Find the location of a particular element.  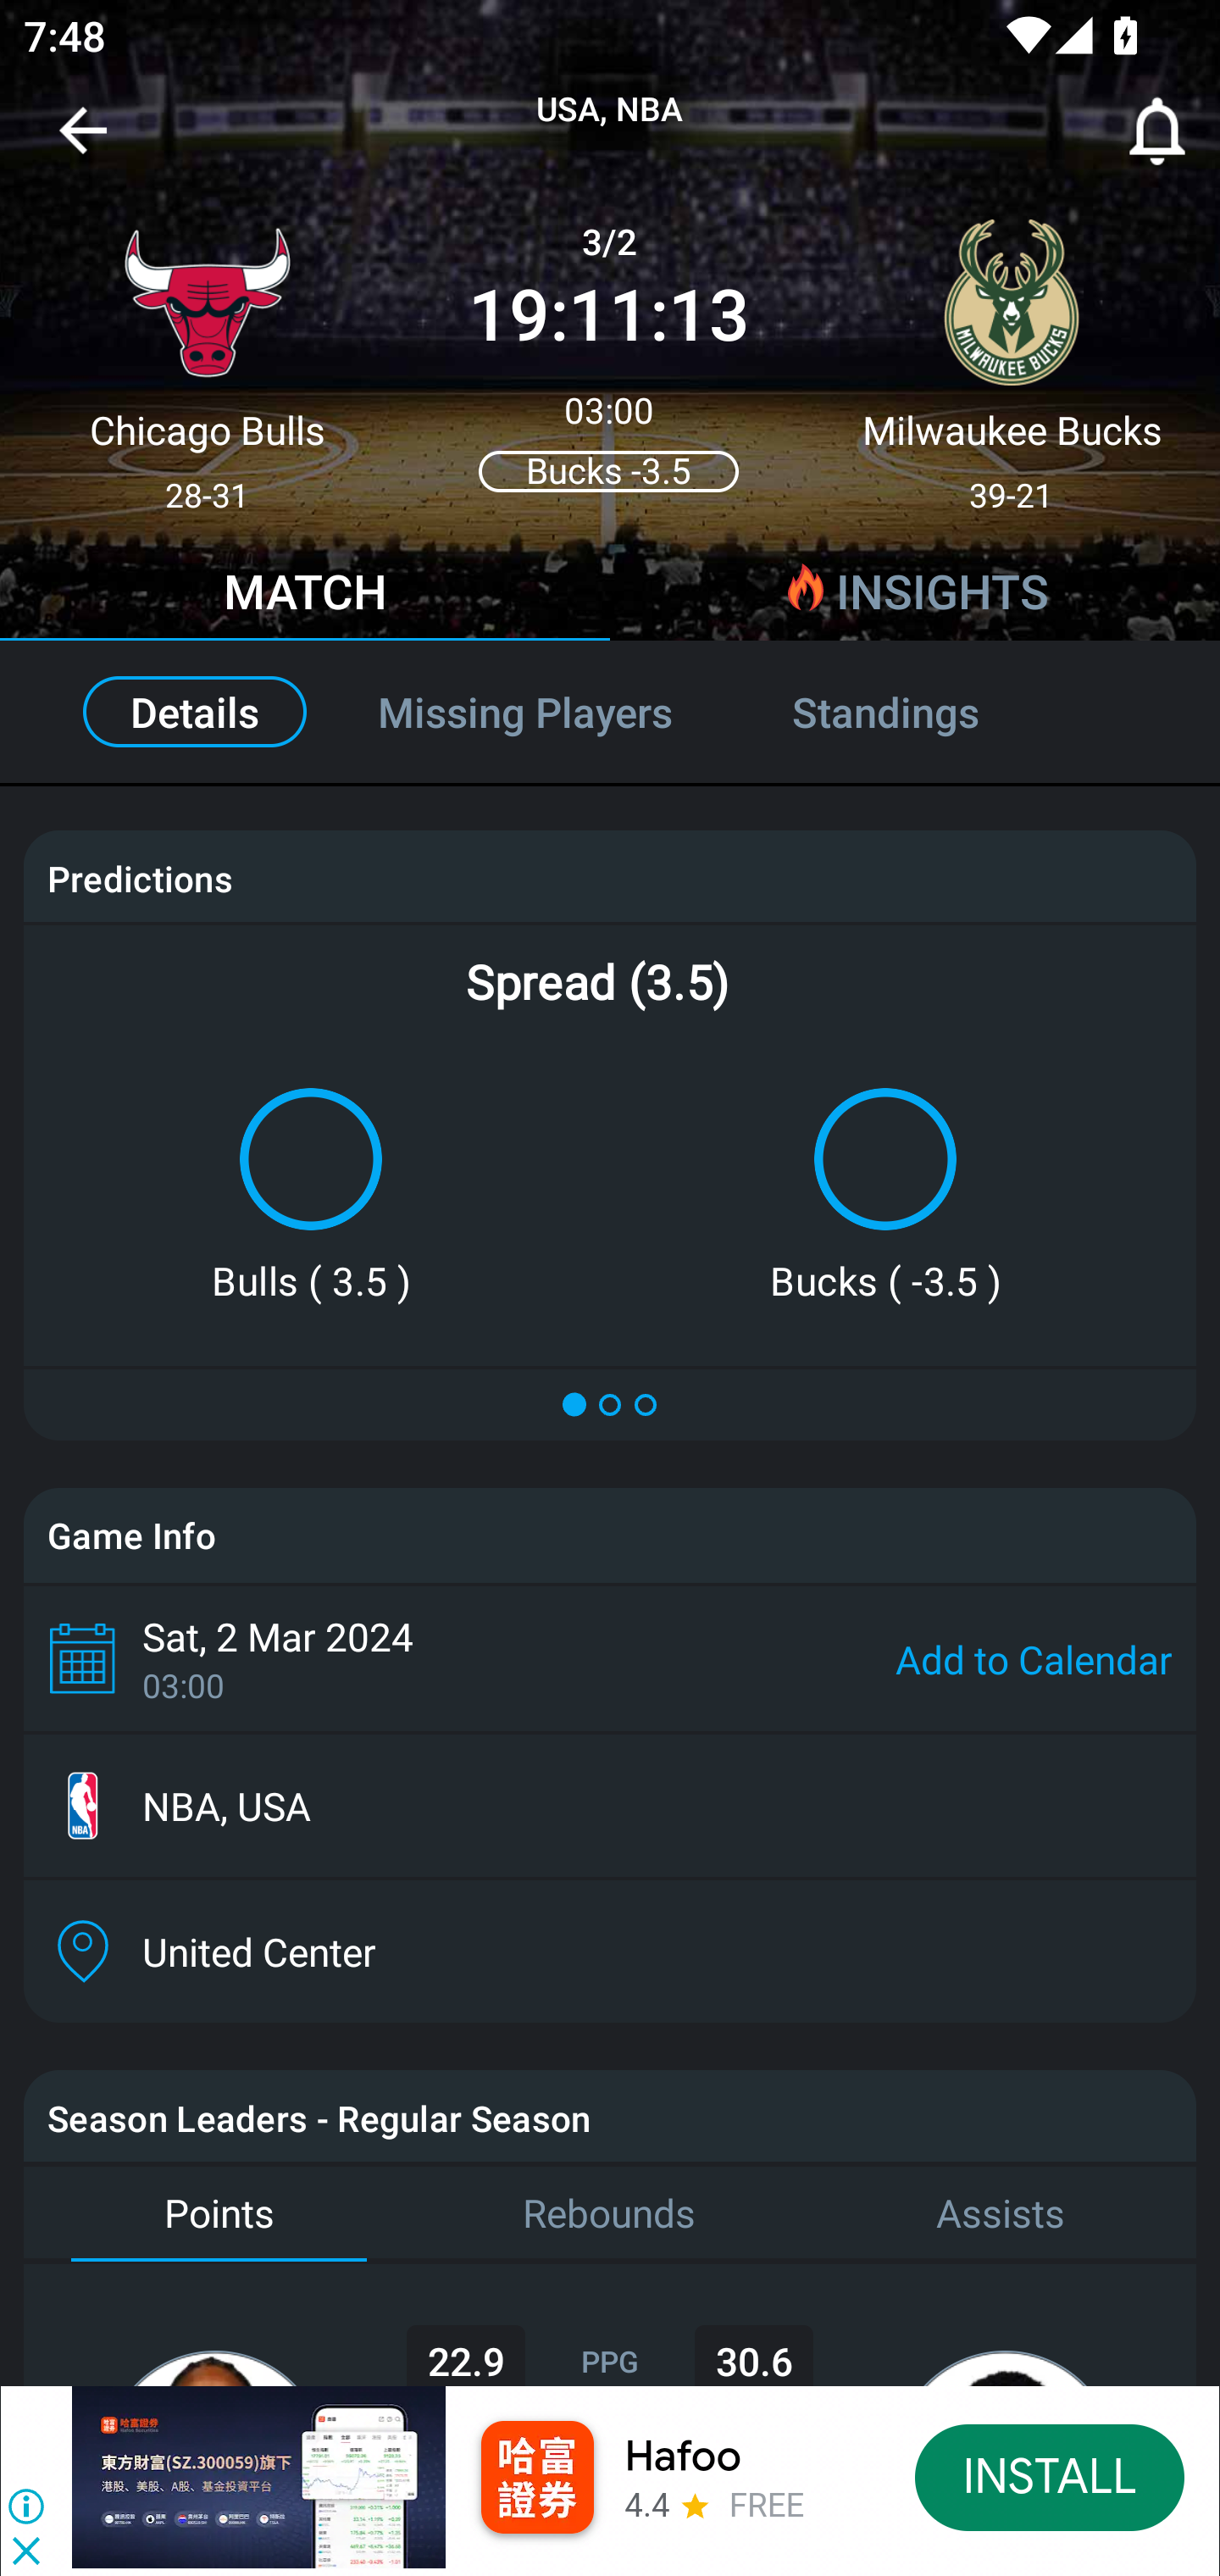

Navigate up is located at coordinates (83, 142).